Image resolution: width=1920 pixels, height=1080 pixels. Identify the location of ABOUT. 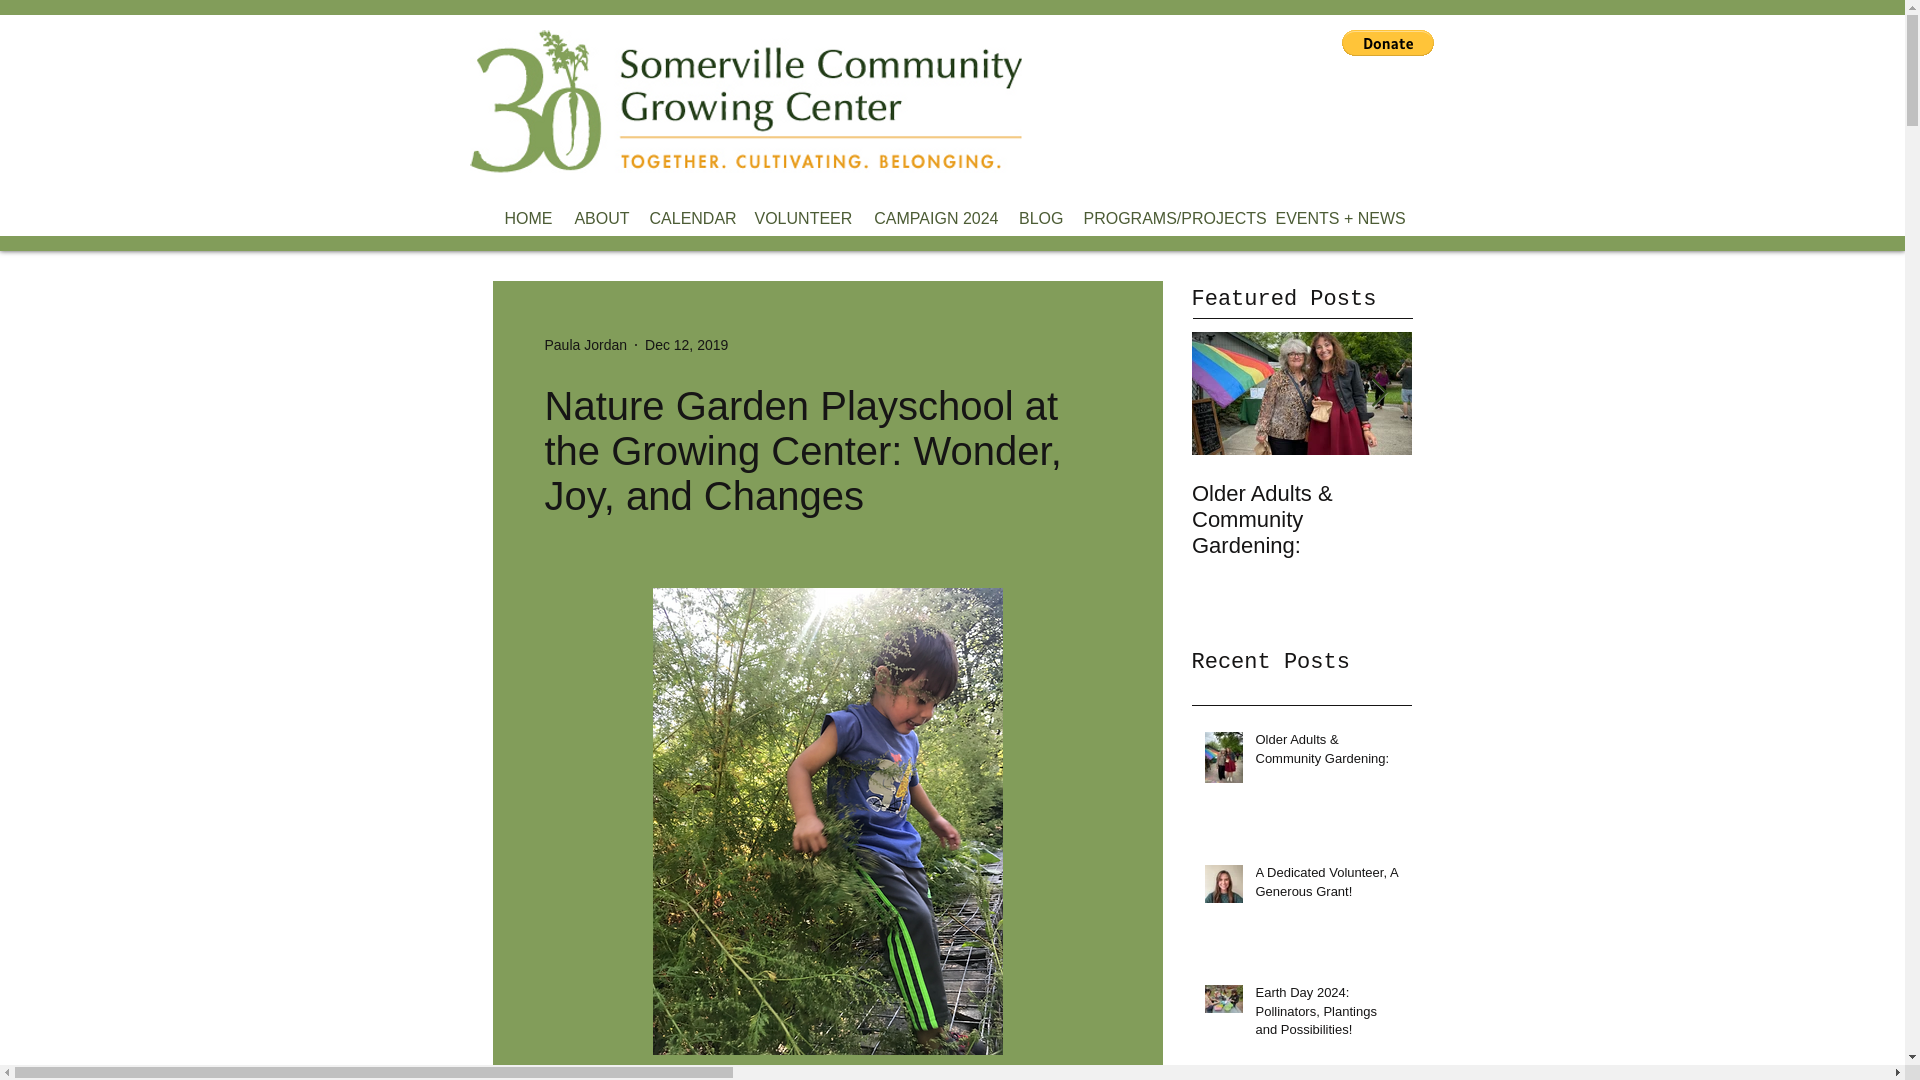
(600, 219).